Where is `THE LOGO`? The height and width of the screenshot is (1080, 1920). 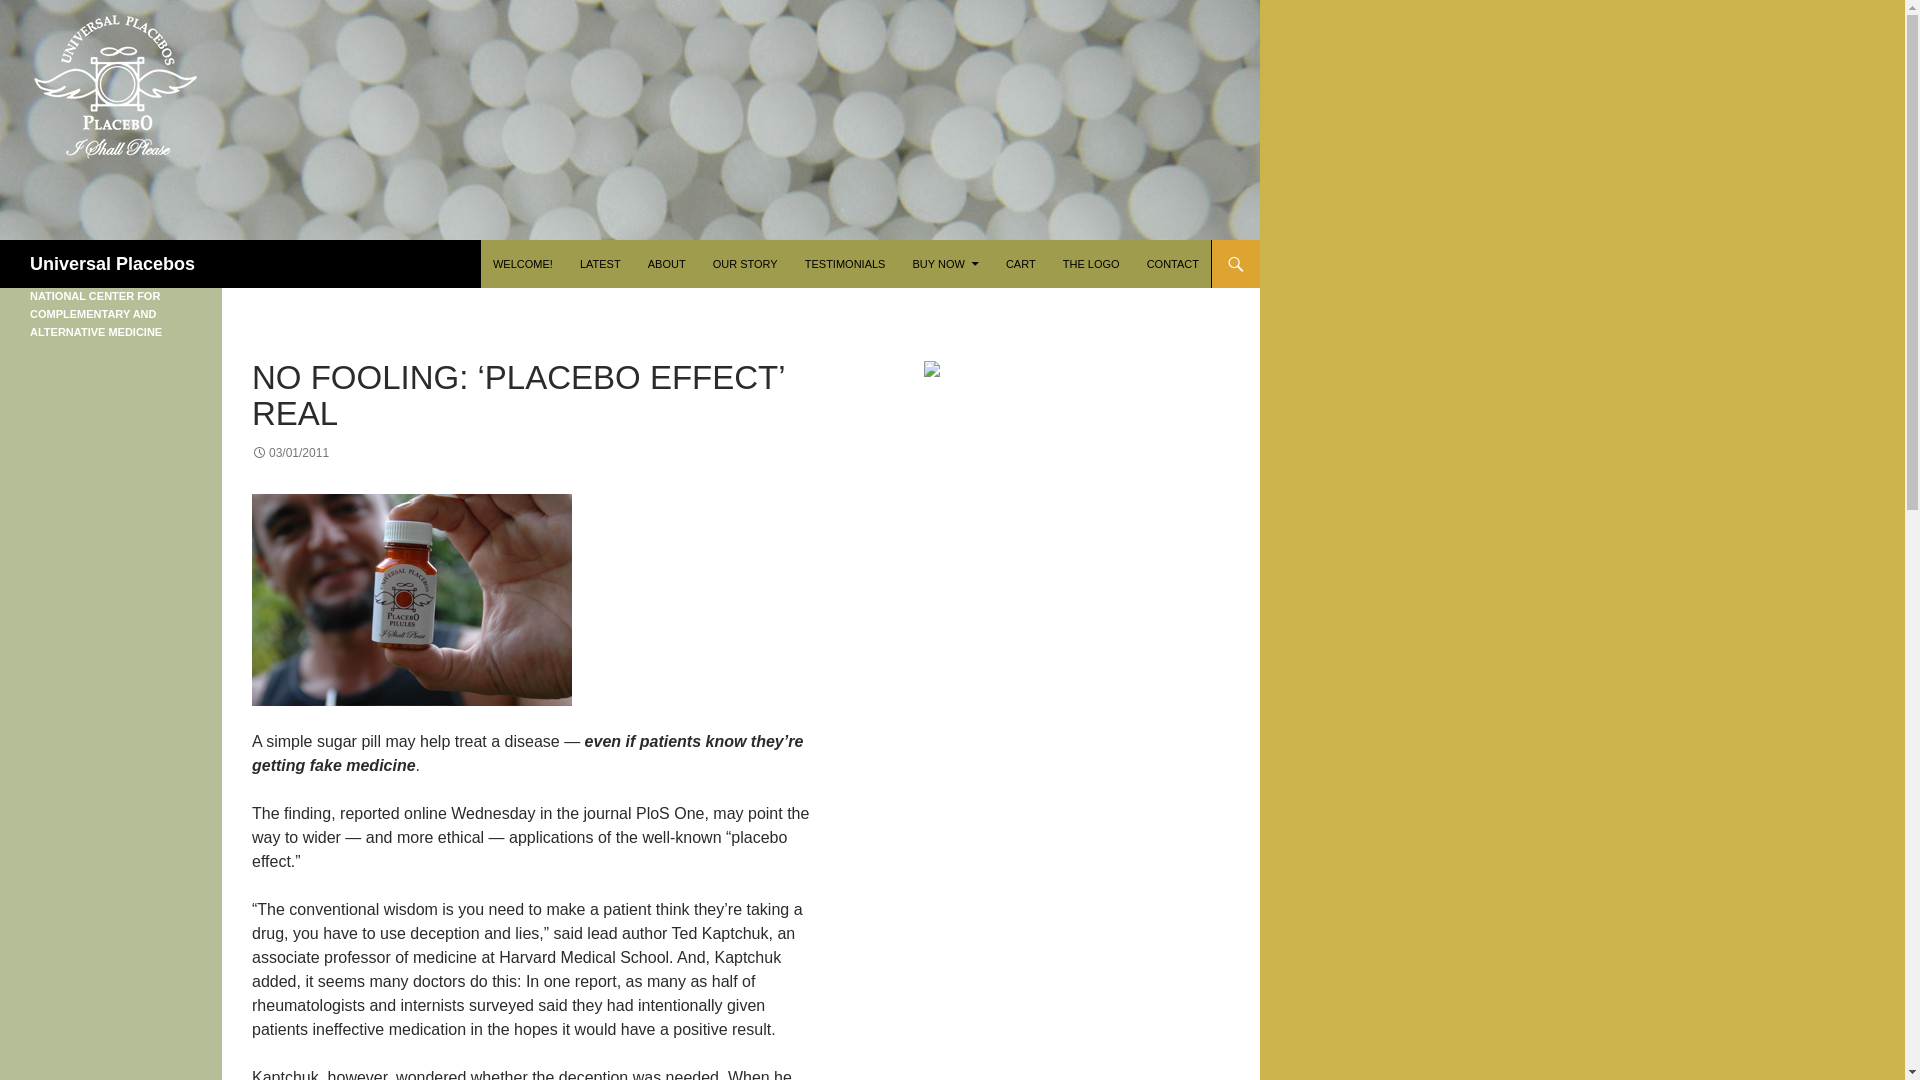 THE LOGO is located at coordinates (1091, 264).